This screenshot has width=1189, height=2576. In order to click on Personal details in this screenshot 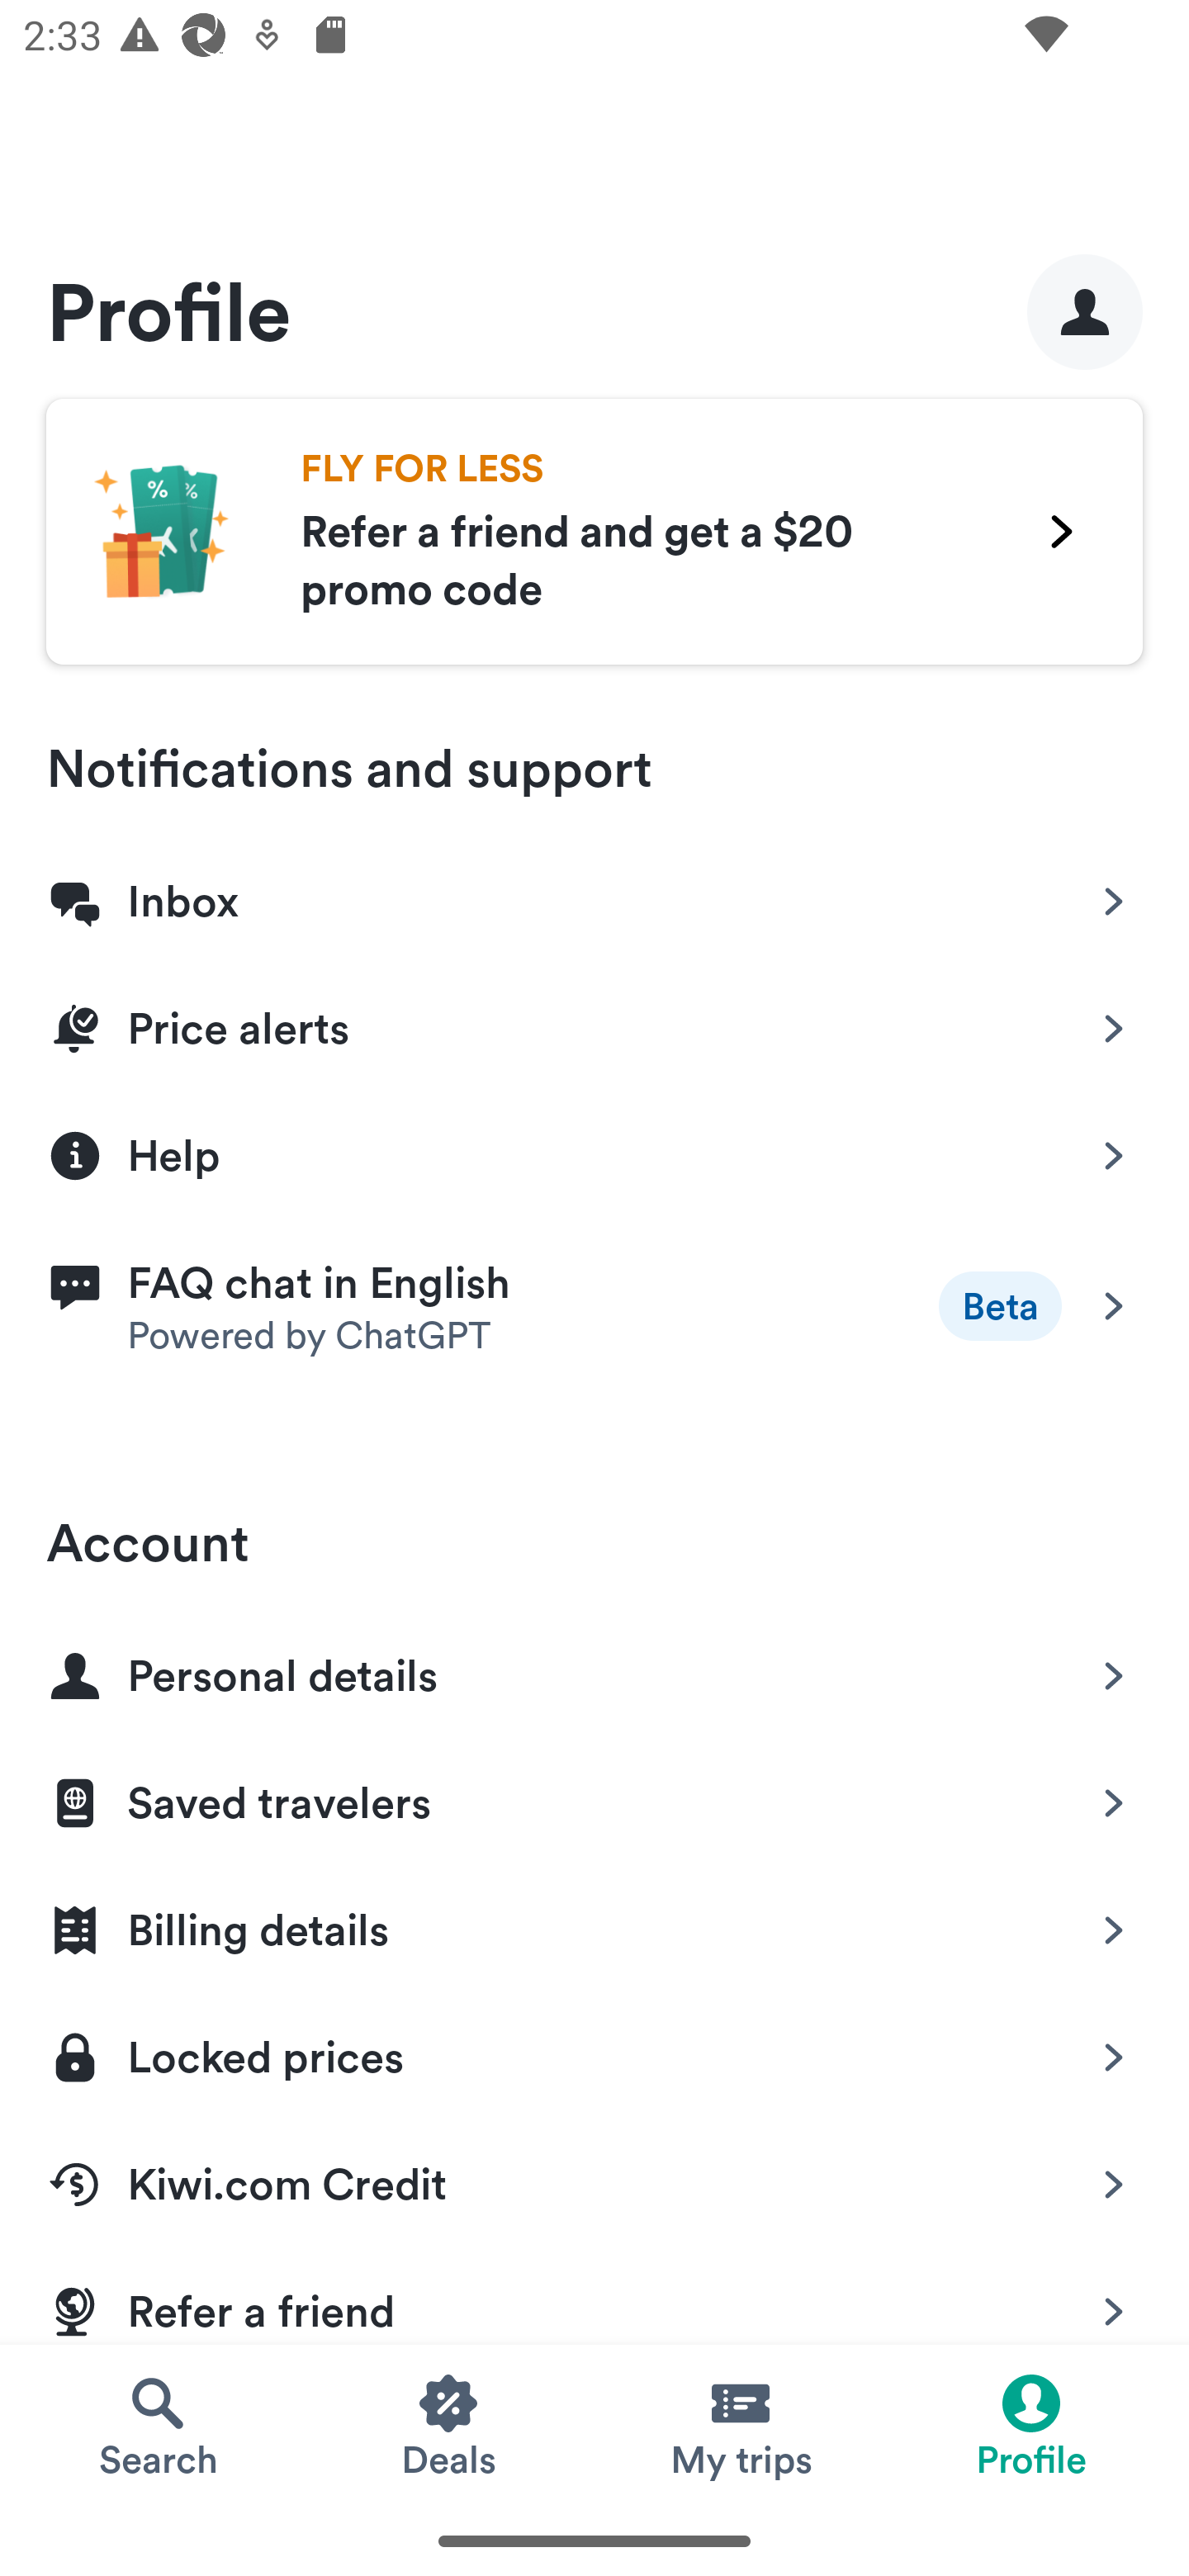, I will do `click(594, 1669)`.